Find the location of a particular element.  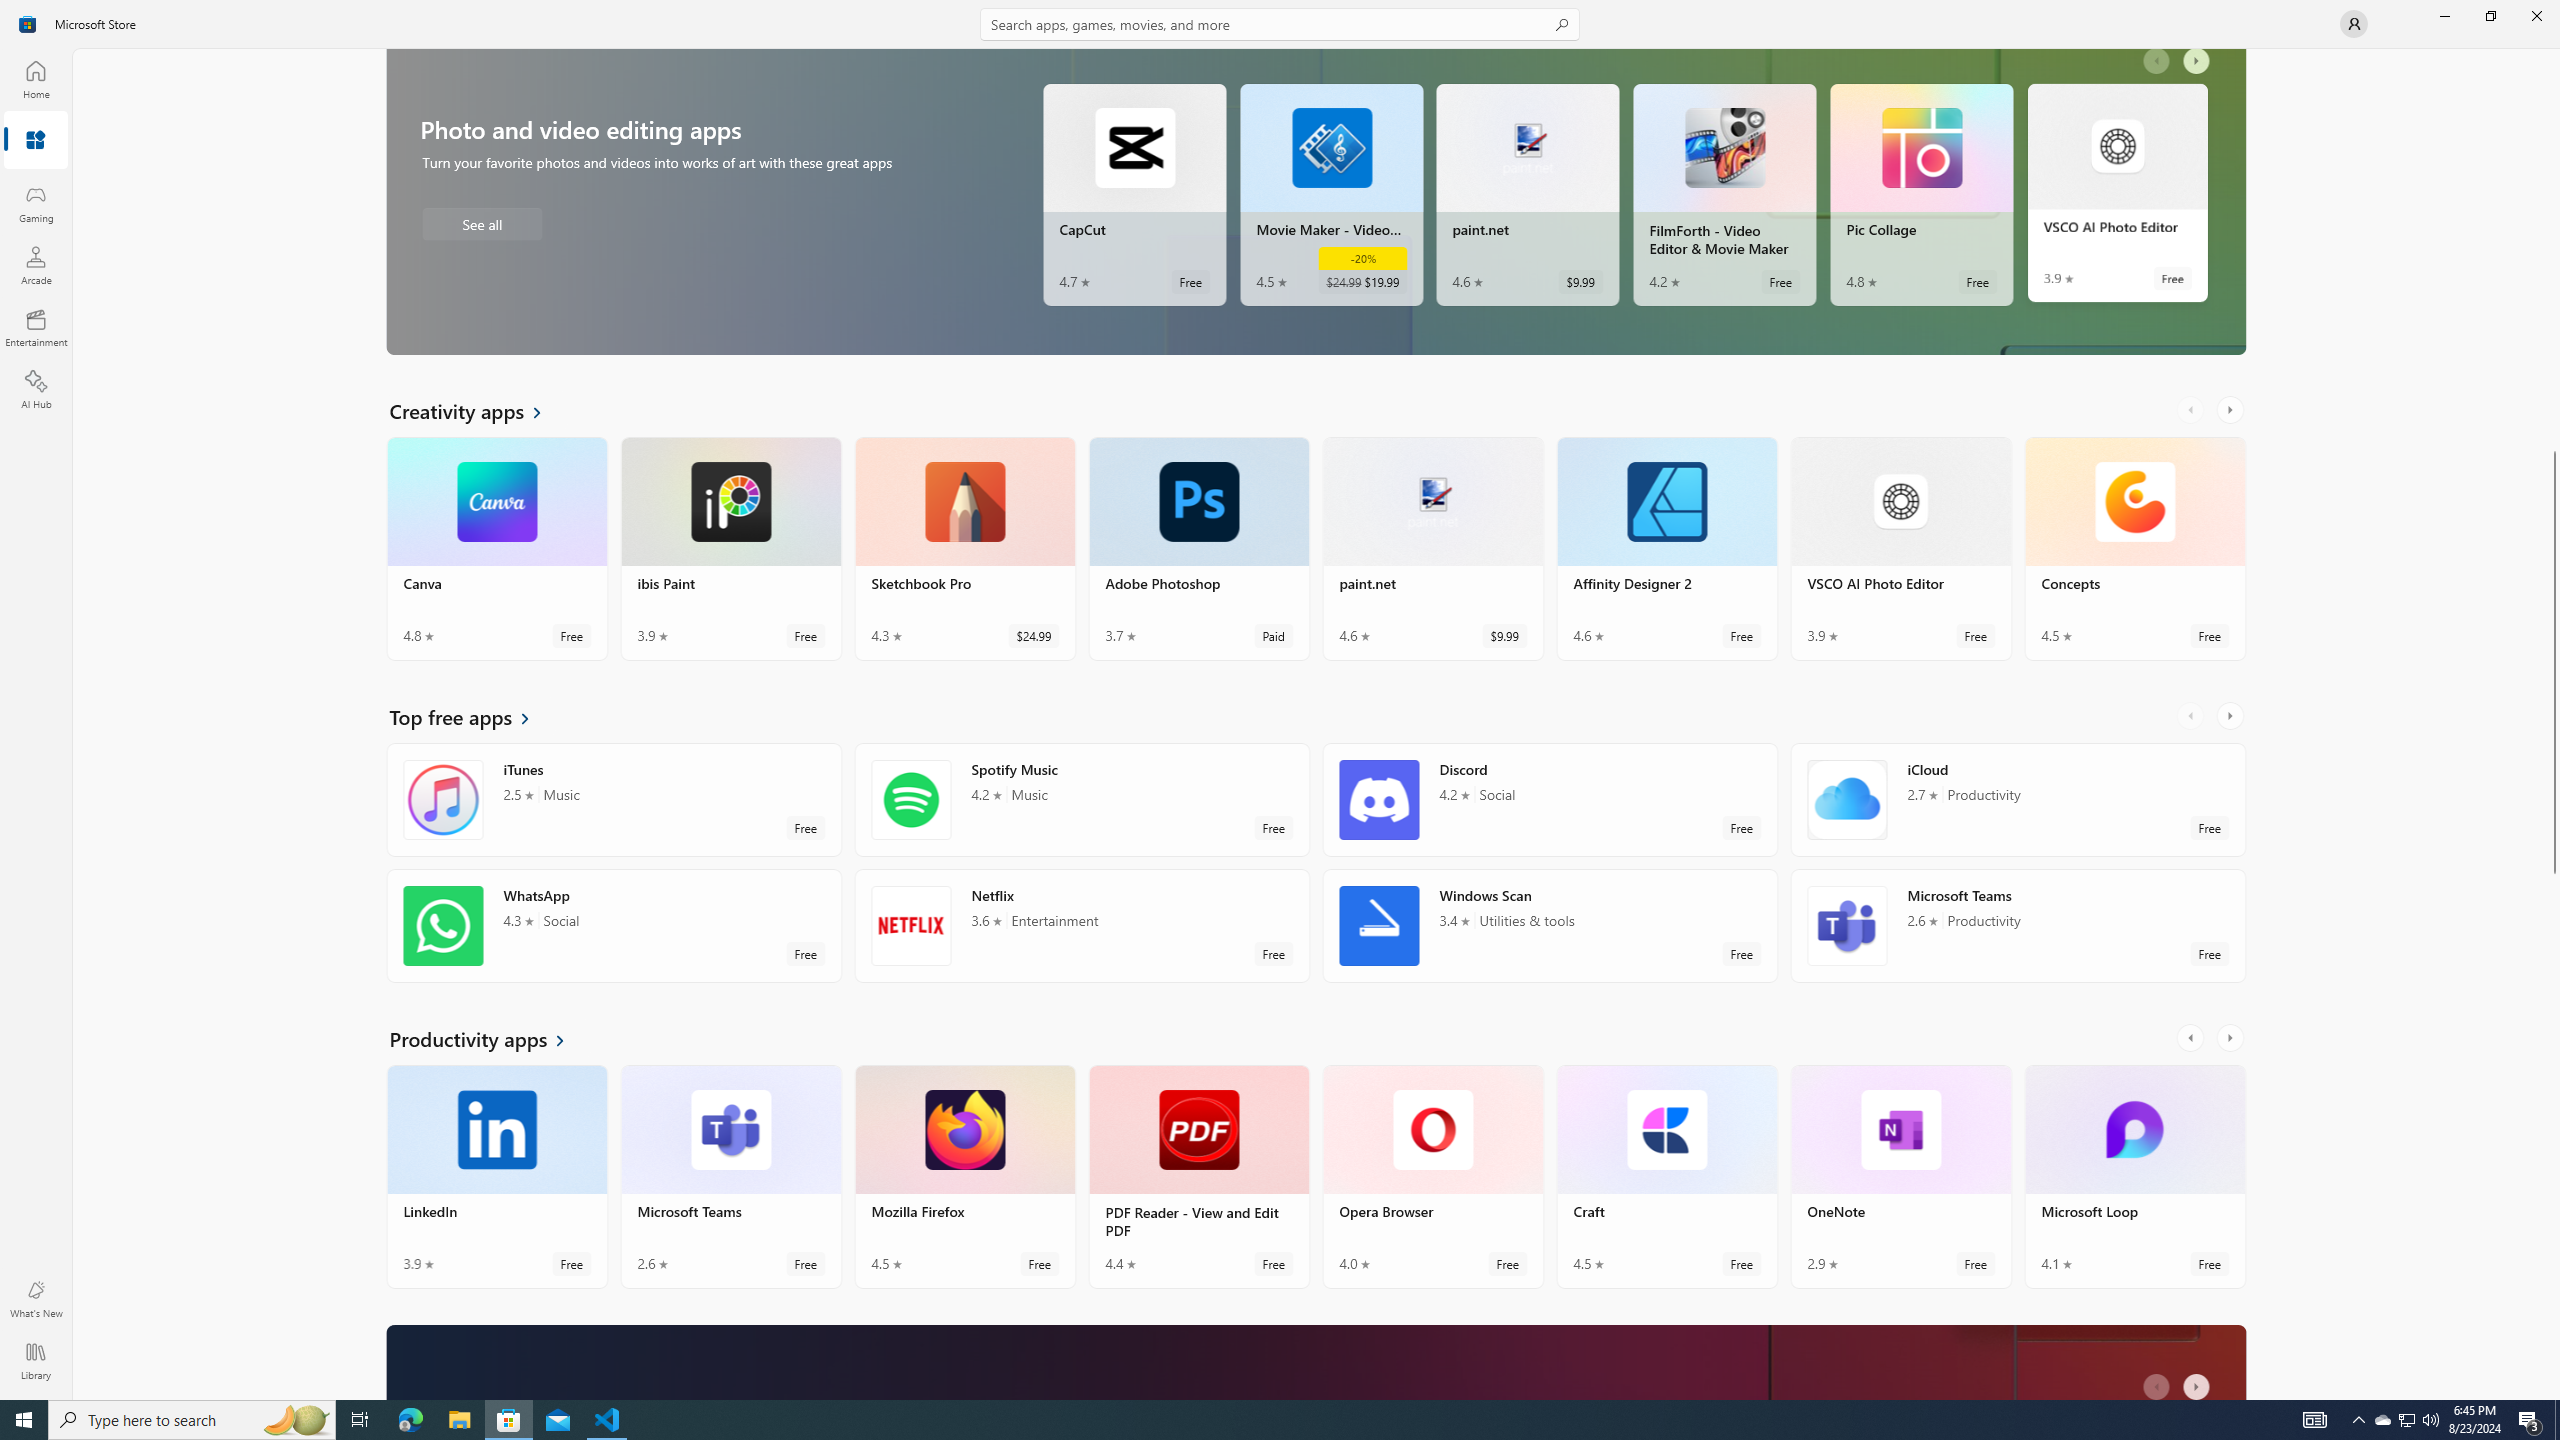

iTunes. Average rating of 2.5 out of five stars. Free   is located at coordinates (614, 800).